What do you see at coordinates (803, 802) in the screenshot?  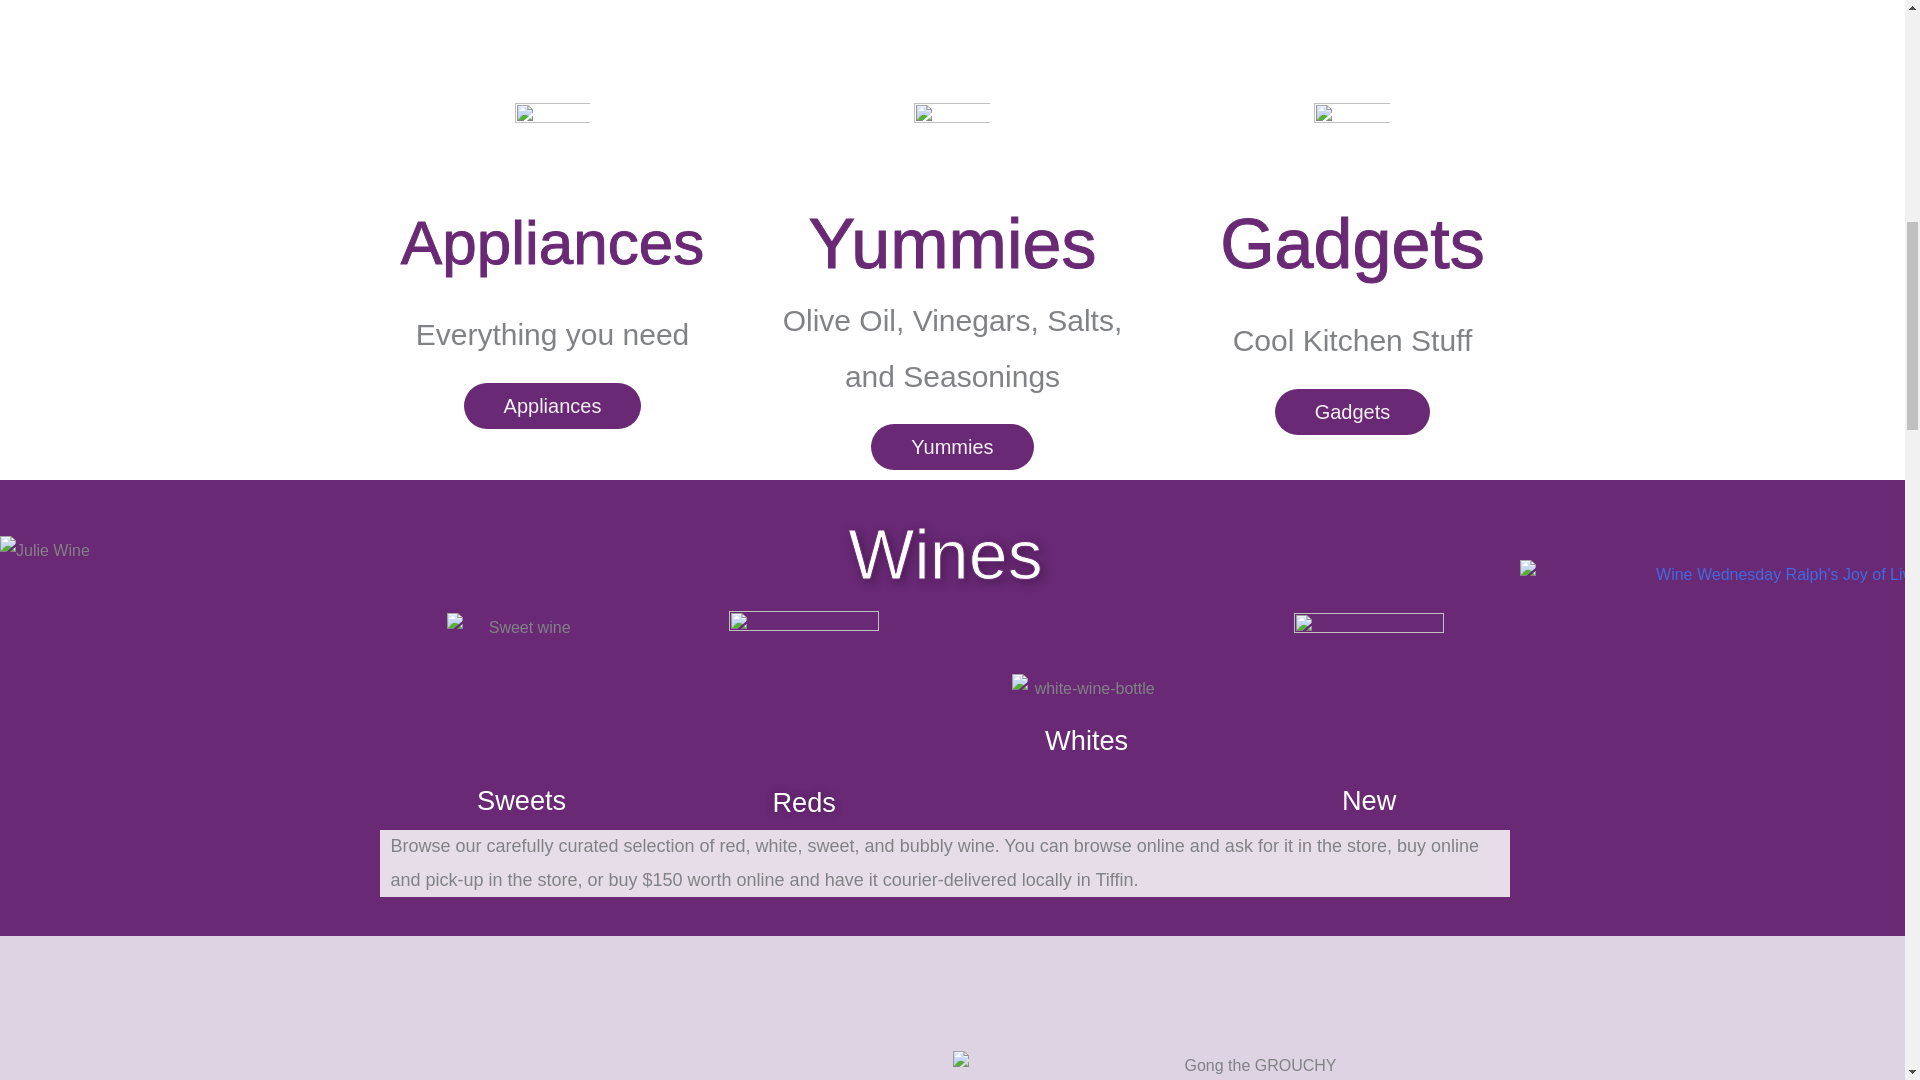 I see `Reds` at bounding box center [803, 802].